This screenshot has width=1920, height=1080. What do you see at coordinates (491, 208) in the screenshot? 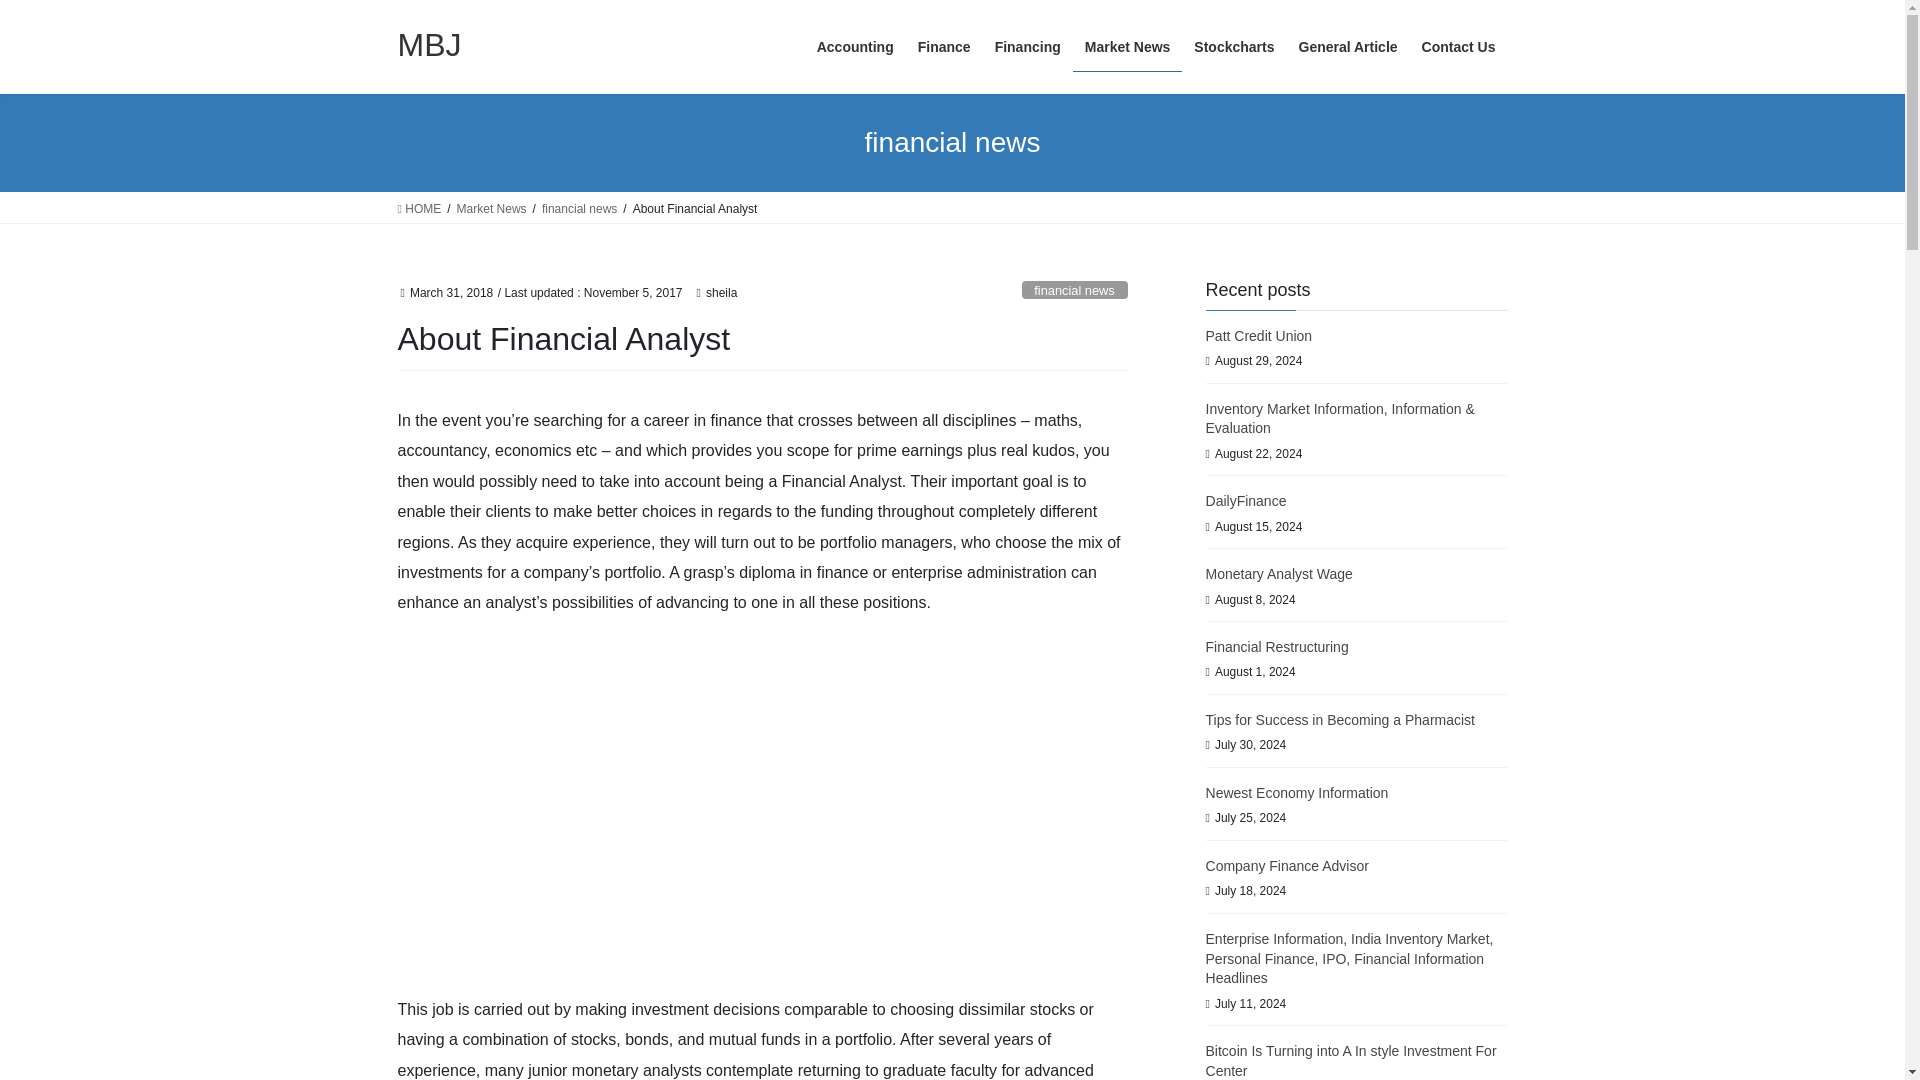
I see `Market News` at bounding box center [491, 208].